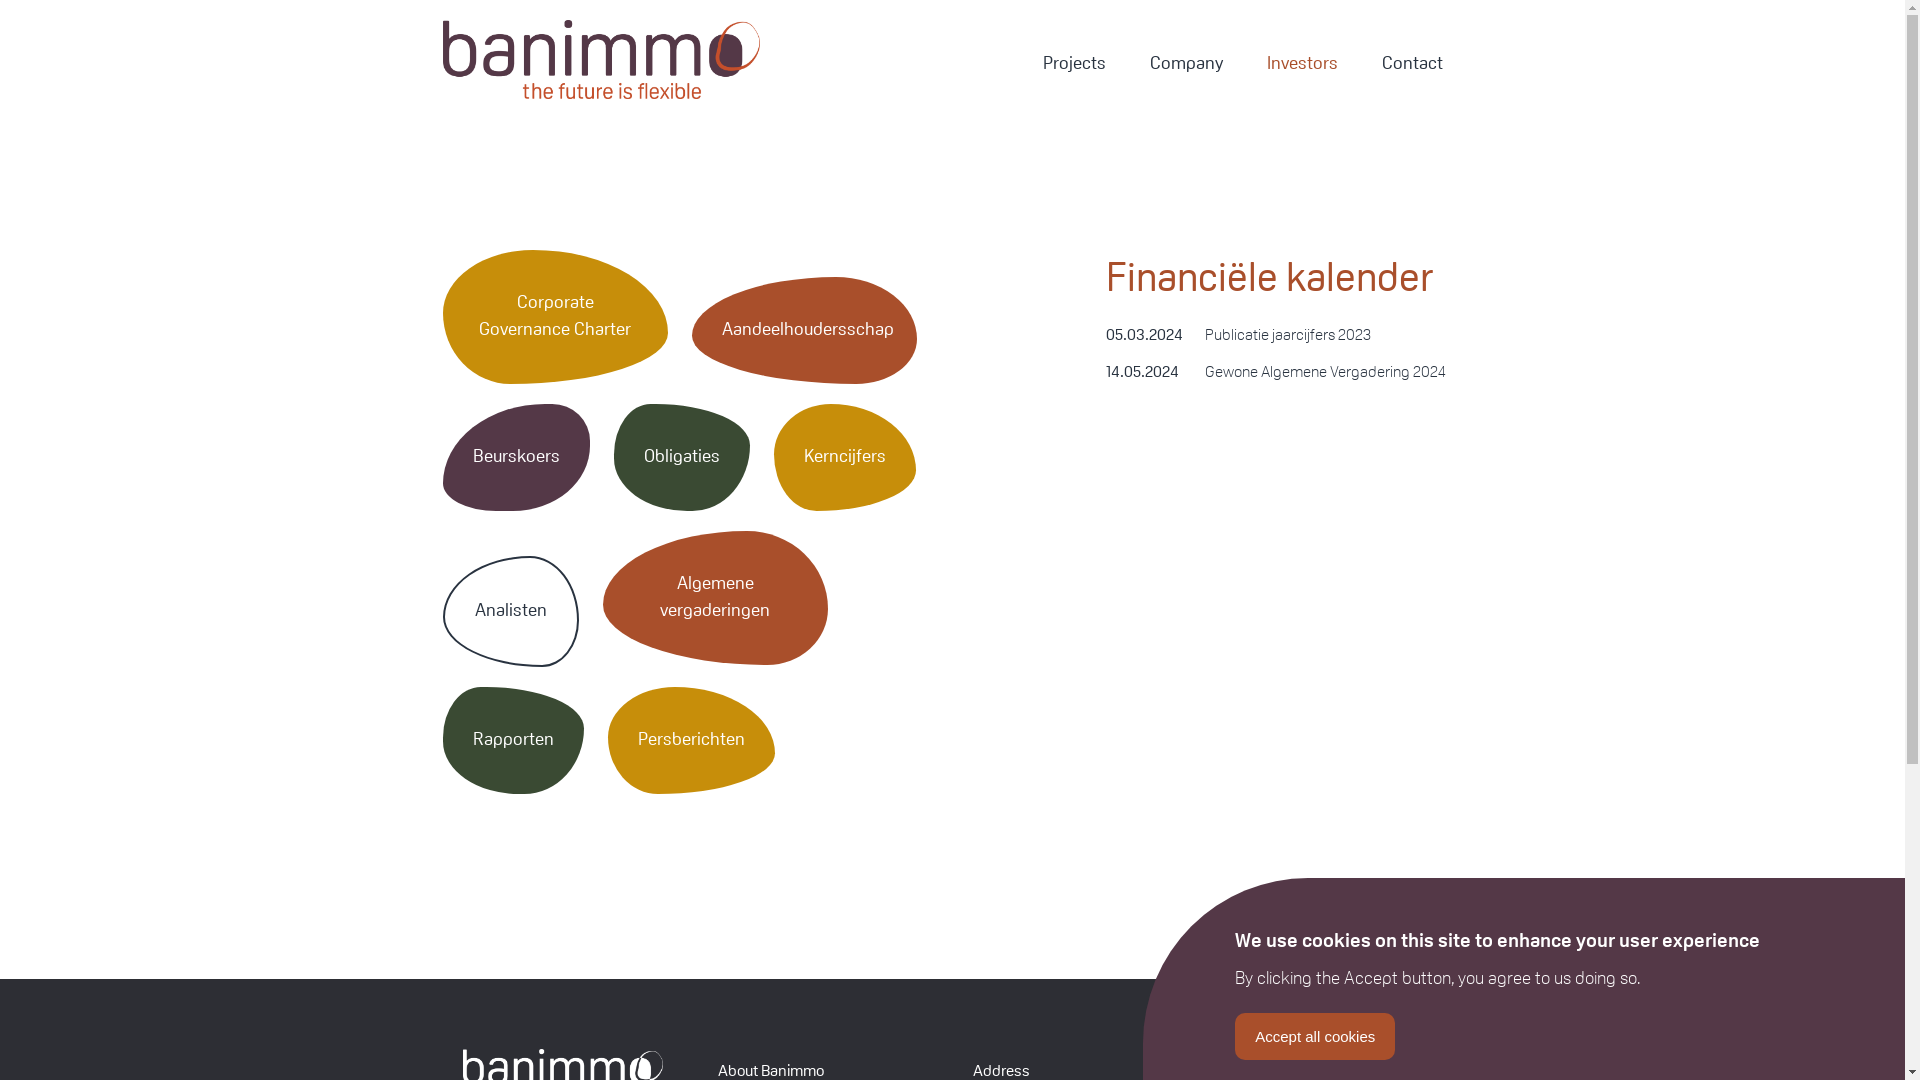  What do you see at coordinates (692, 740) in the screenshot?
I see `Persberichten` at bounding box center [692, 740].